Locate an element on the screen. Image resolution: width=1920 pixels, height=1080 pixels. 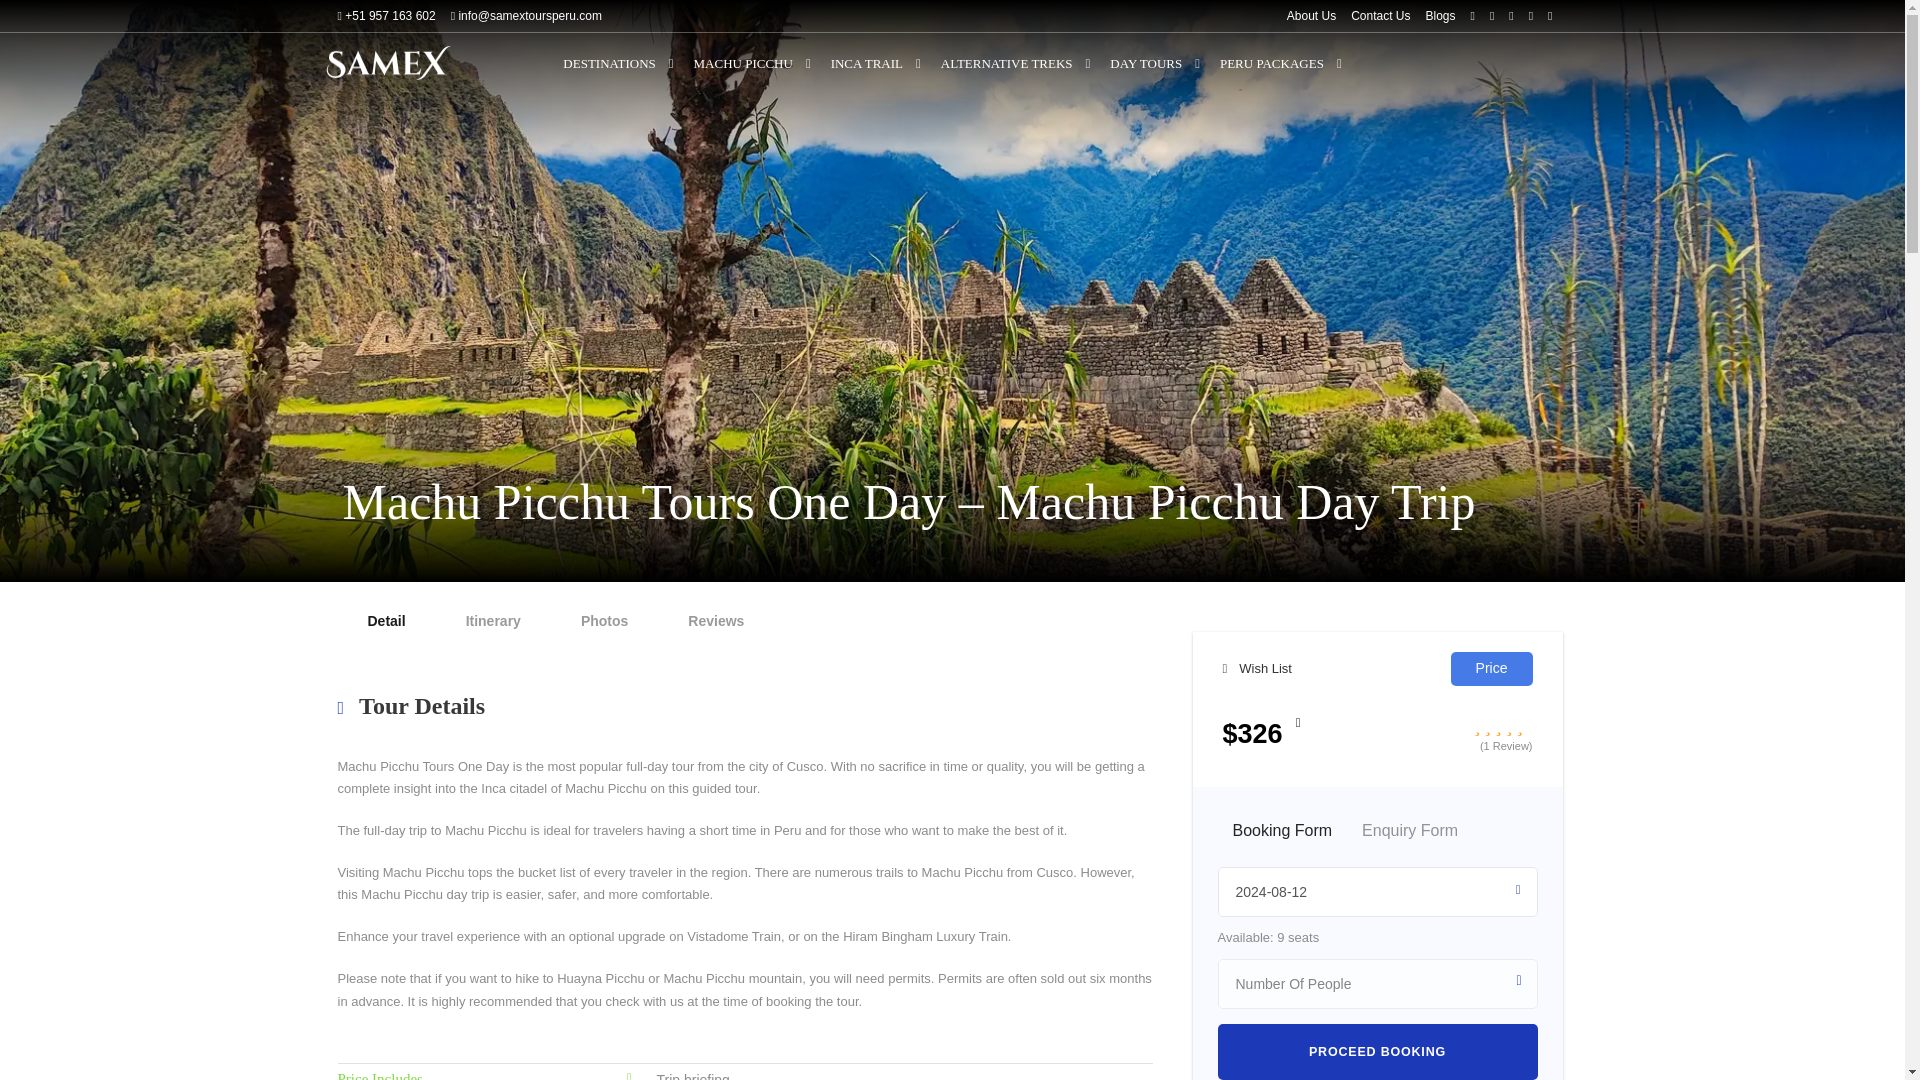
MACHU PICCHU is located at coordinates (752, 74).